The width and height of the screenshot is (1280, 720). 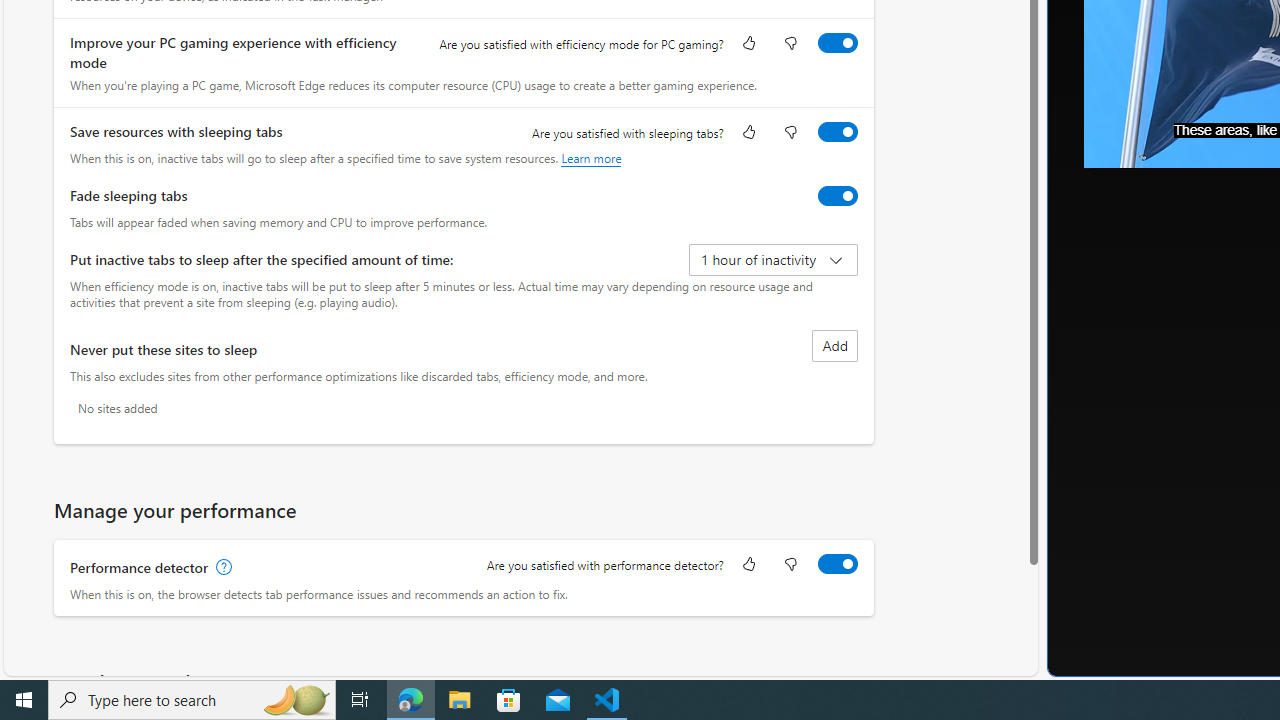 I want to click on Seek Forward, so click(x=1193, y=146).